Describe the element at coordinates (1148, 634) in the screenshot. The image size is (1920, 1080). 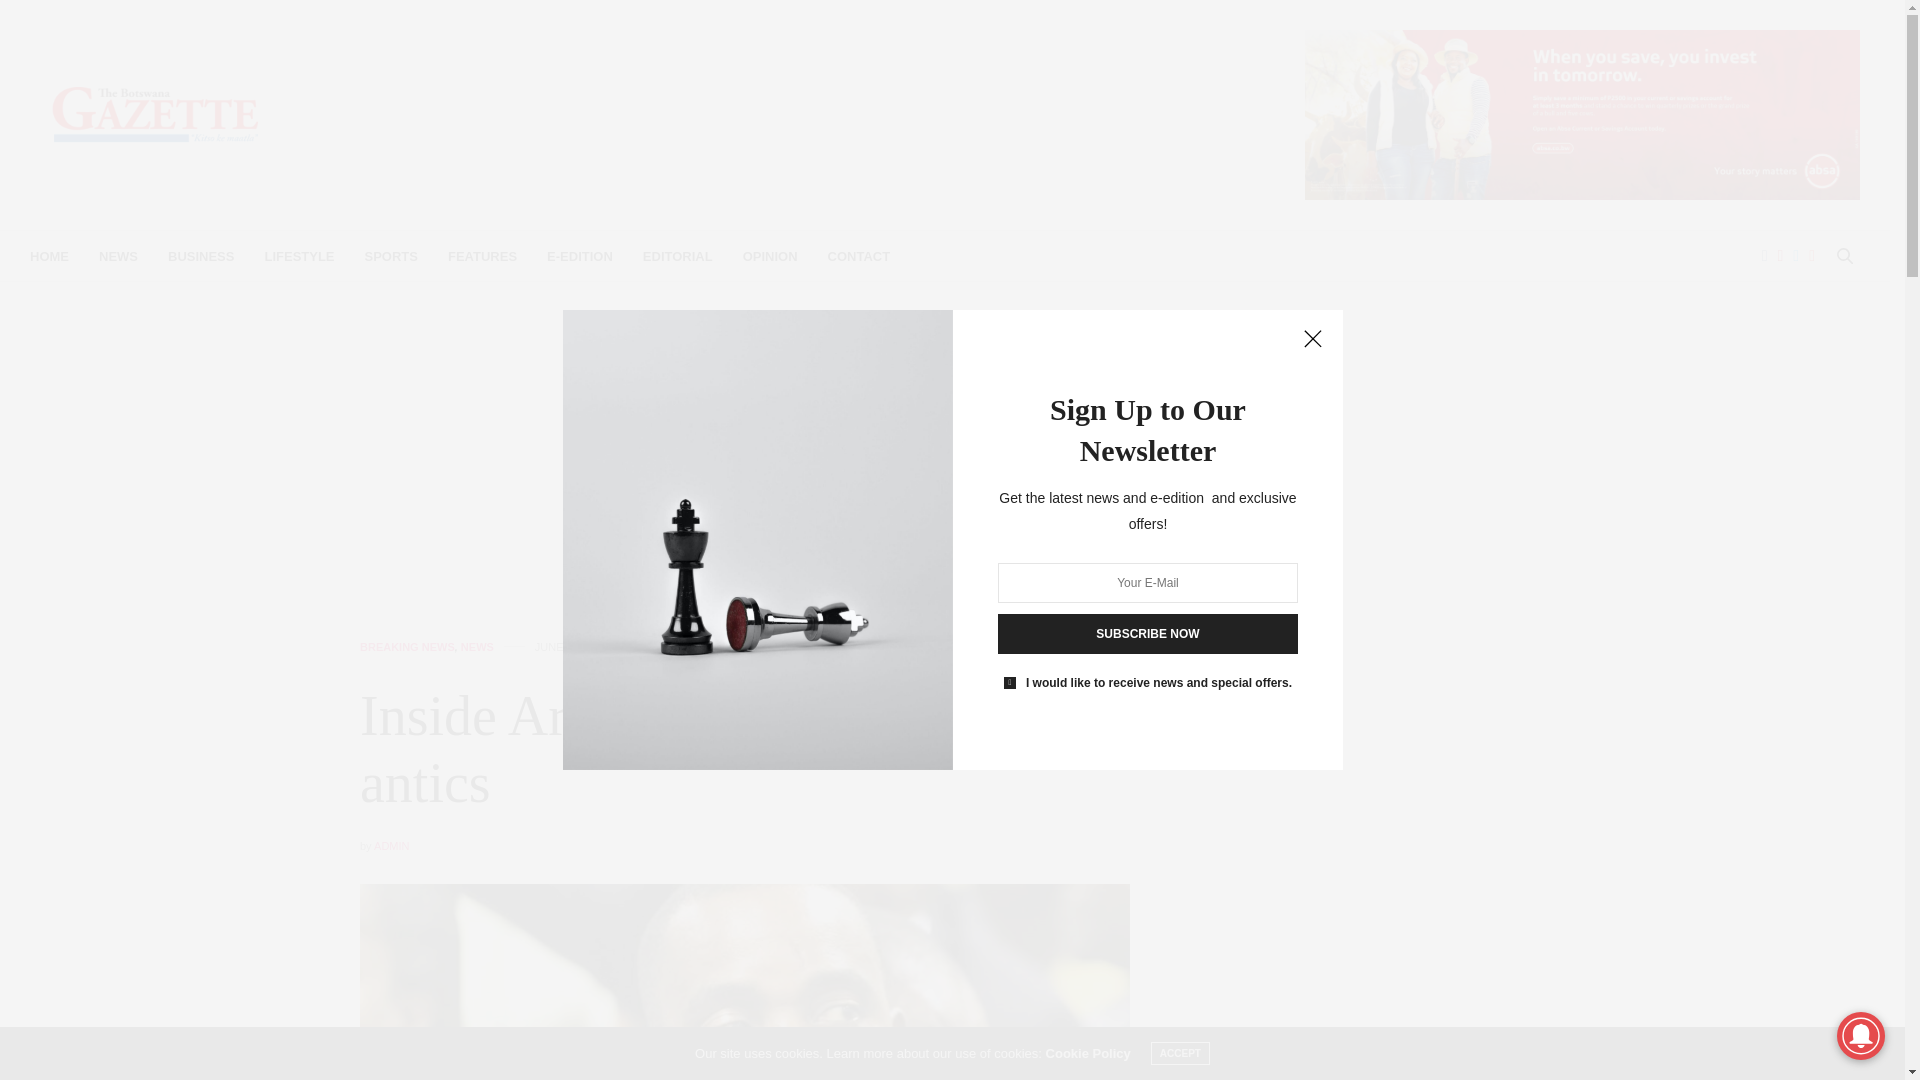
I see `SUBSCRIBE NOW` at that location.